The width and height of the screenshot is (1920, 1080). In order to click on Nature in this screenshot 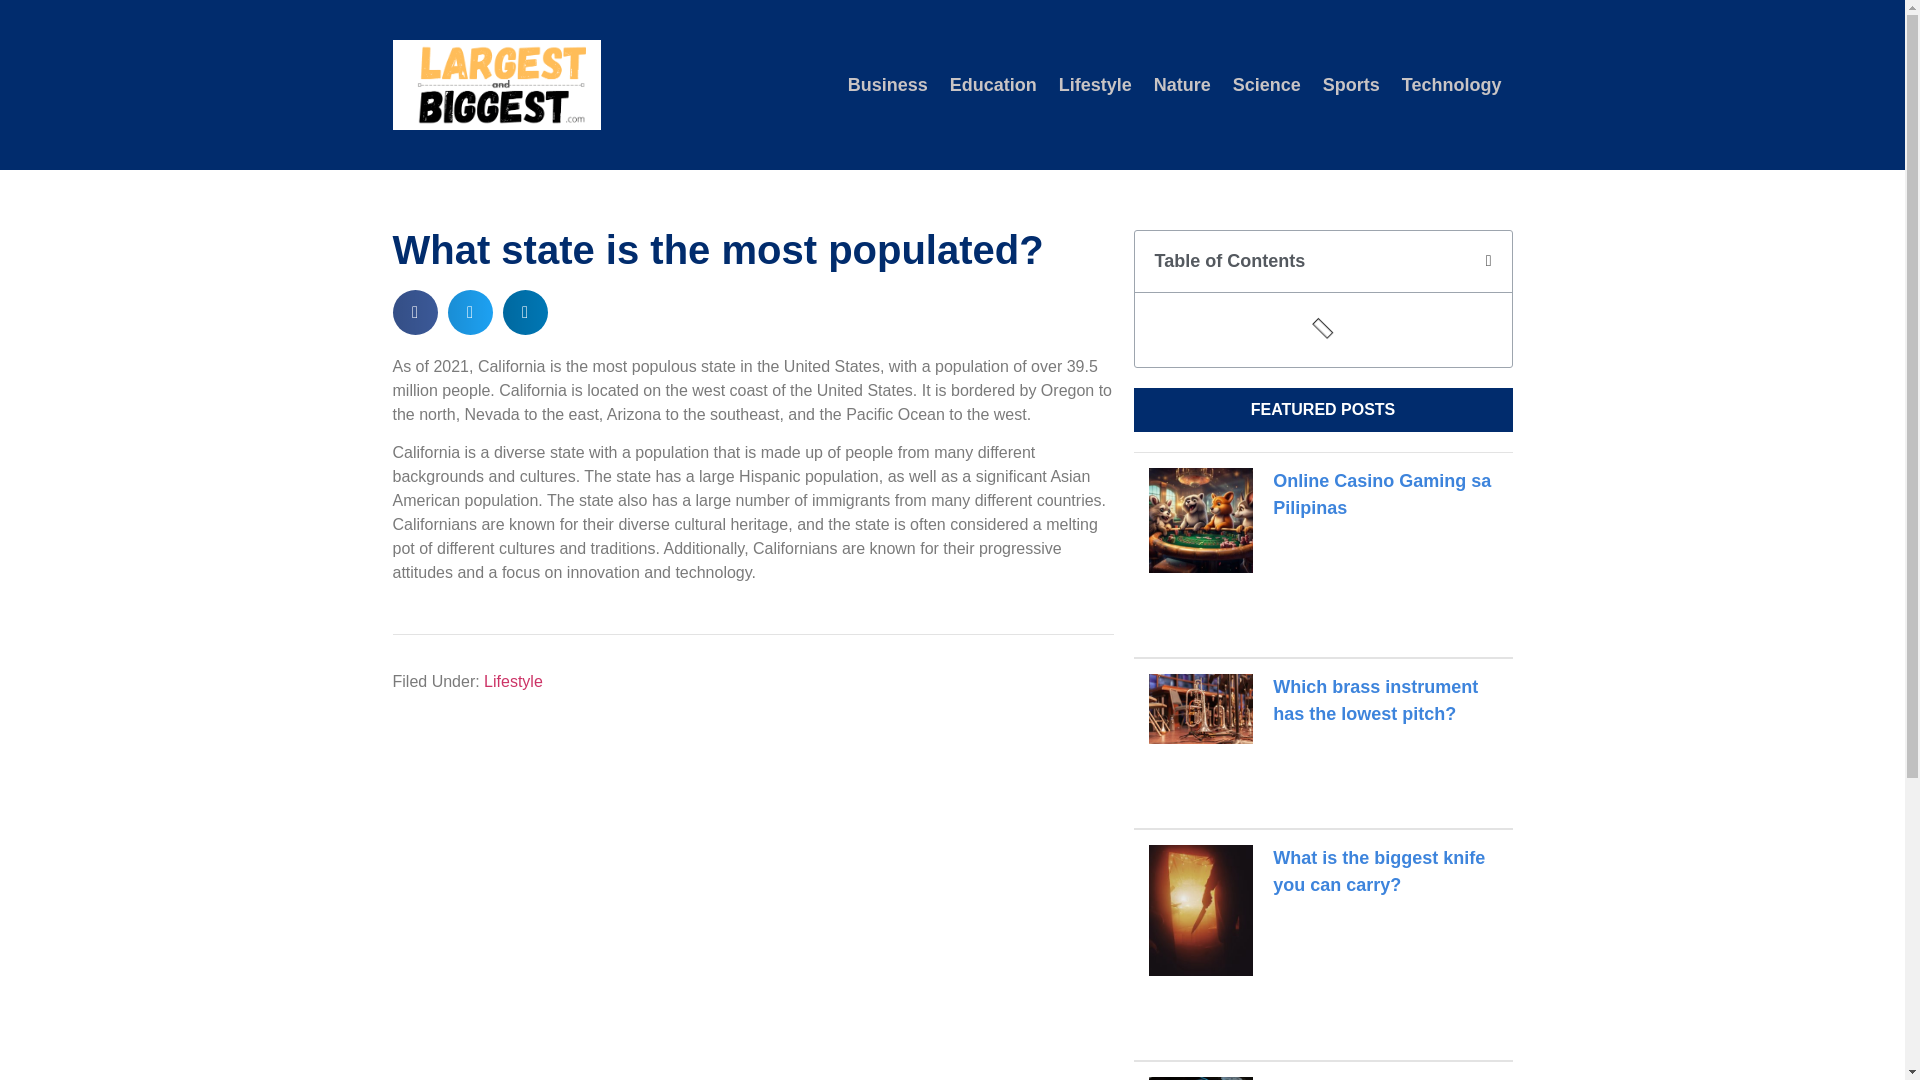, I will do `click(1182, 84)`.